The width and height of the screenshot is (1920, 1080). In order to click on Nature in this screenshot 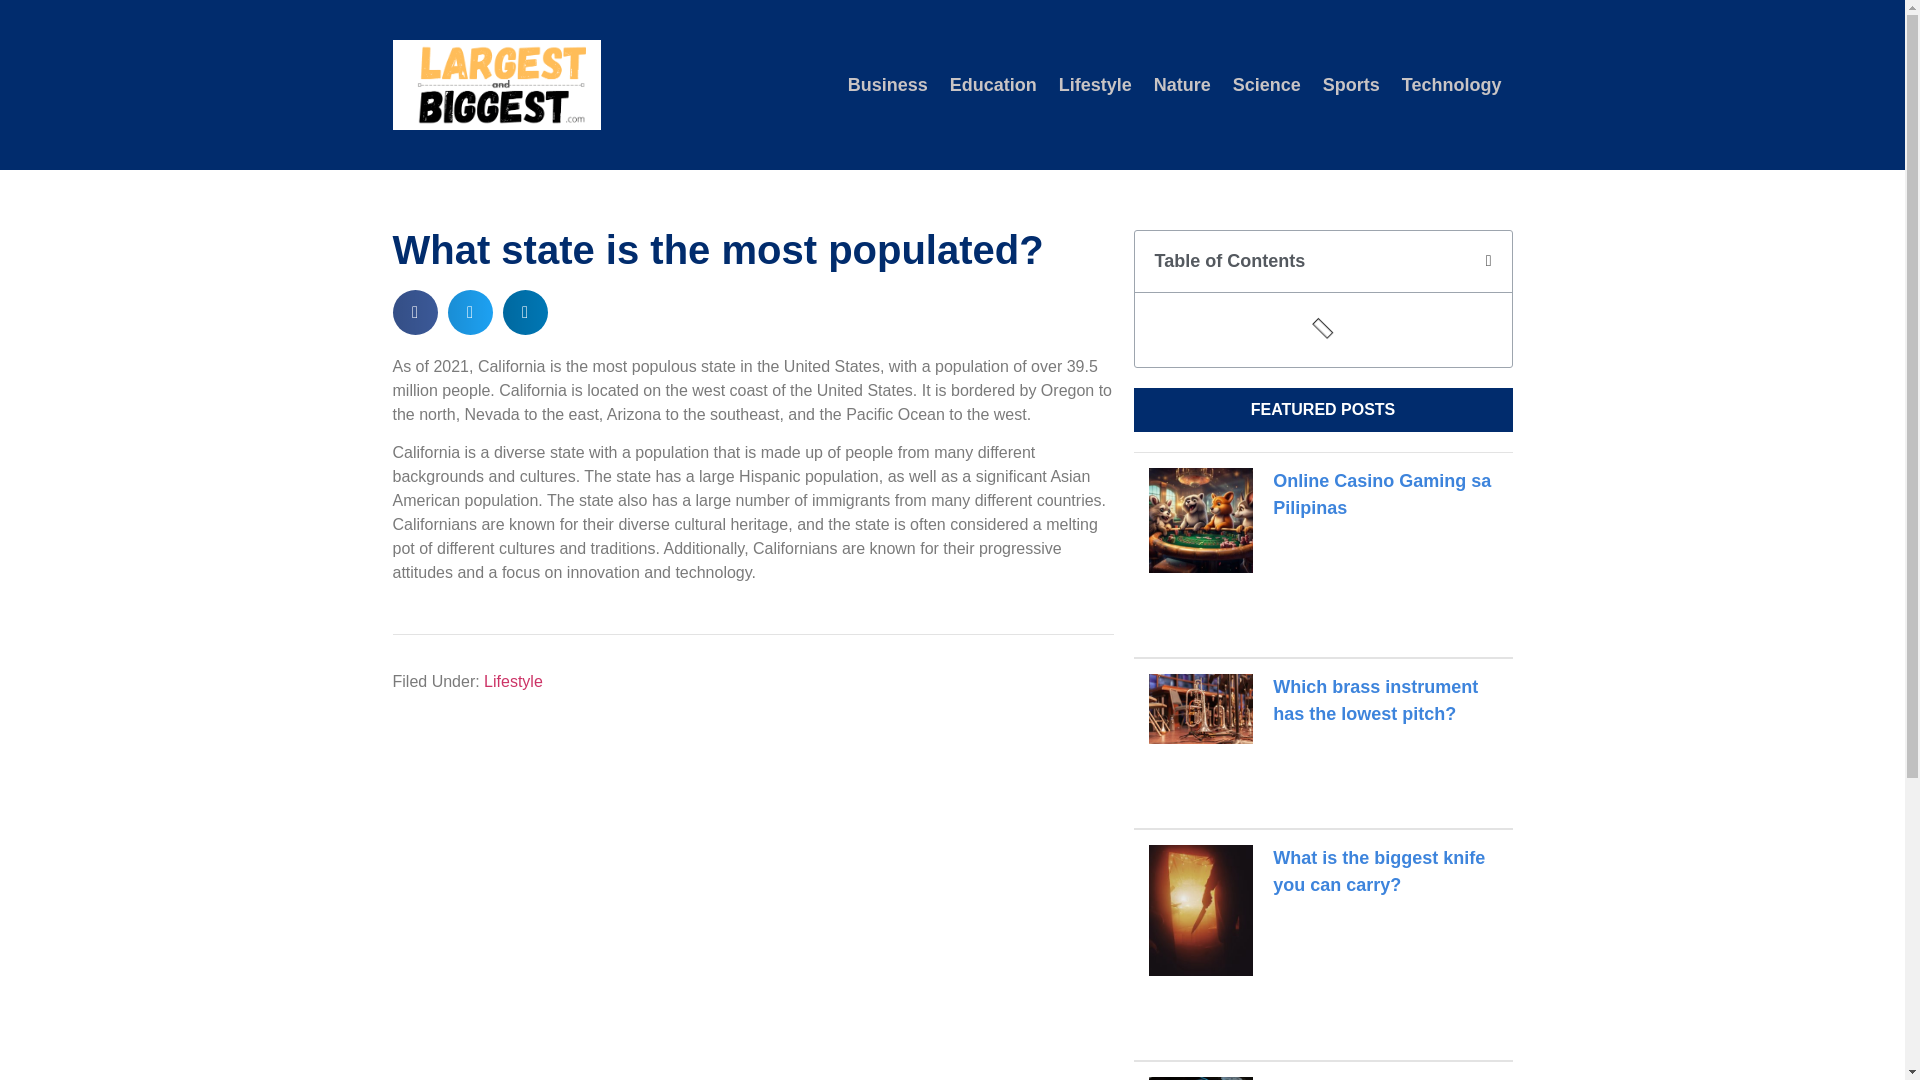, I will do `click(1182, 84)`.